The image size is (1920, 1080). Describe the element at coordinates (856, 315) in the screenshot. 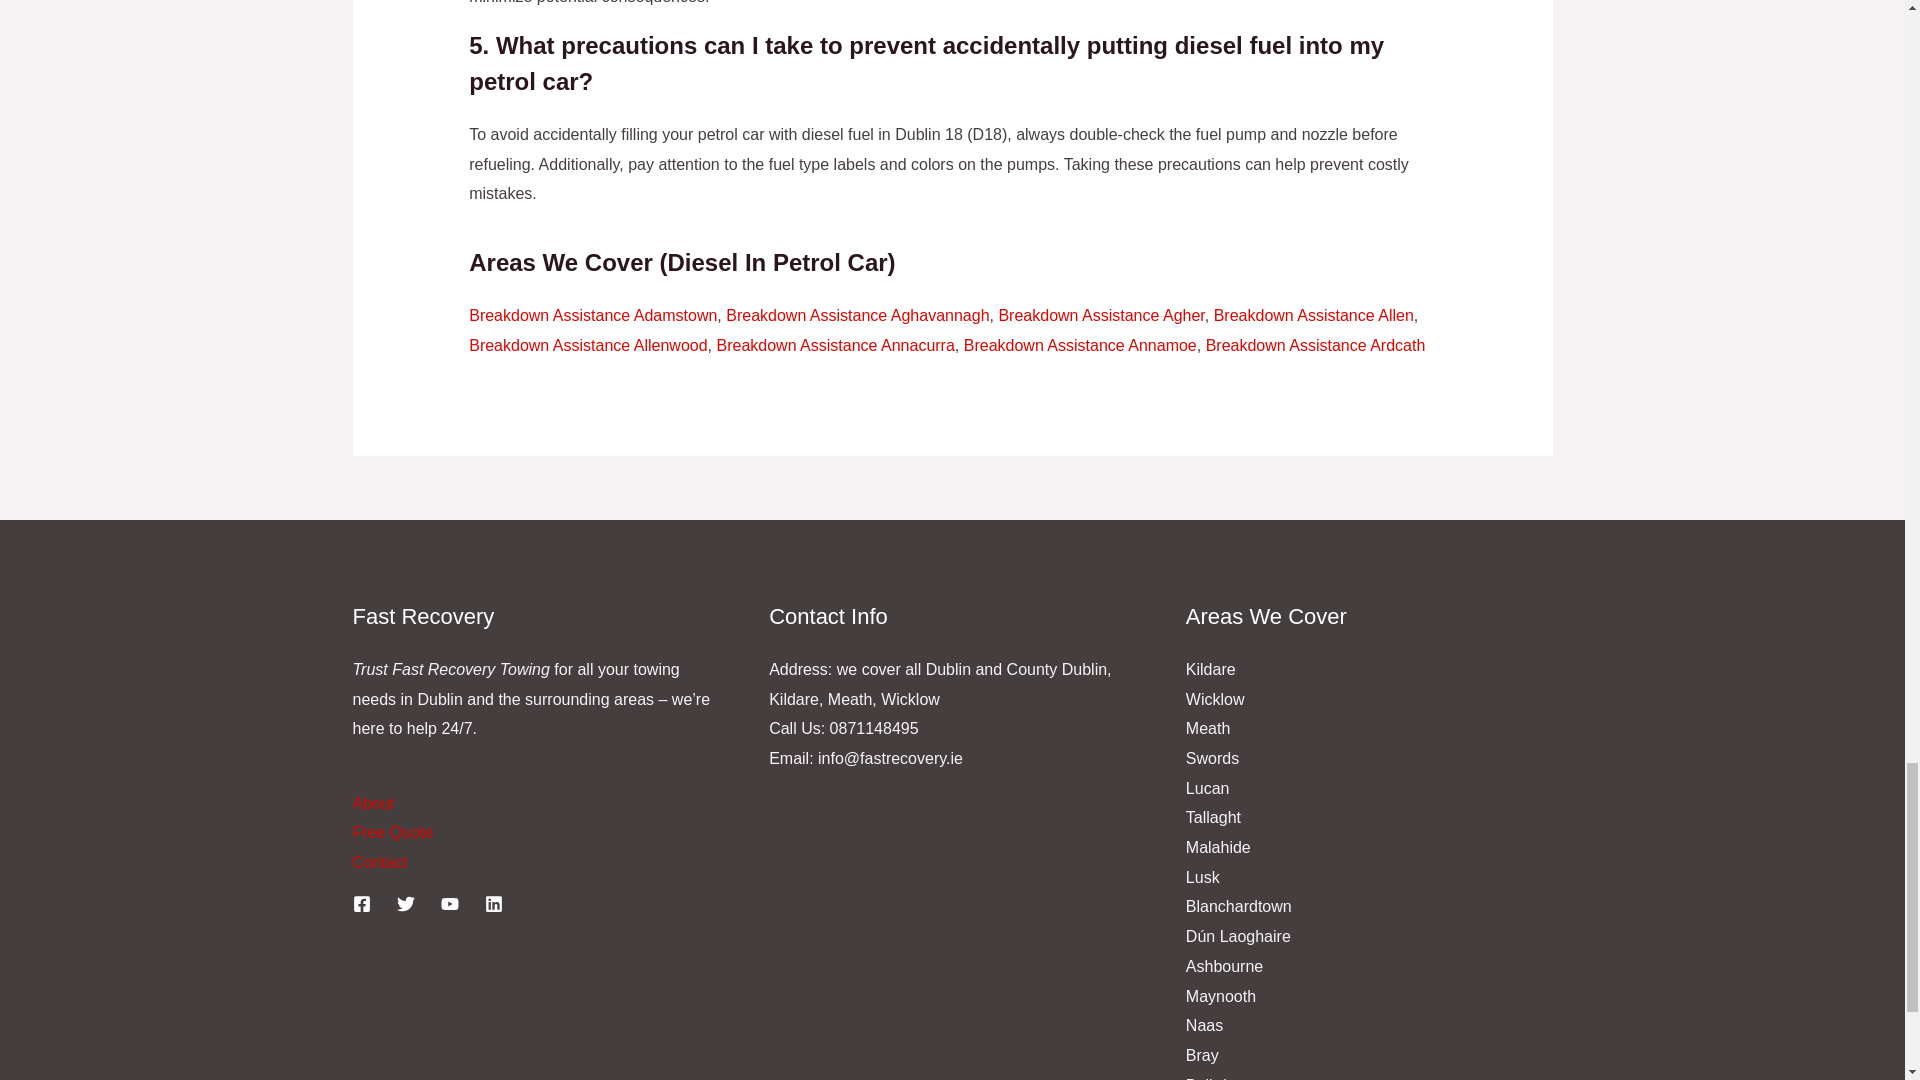

I see `Breakdown Assistance Aghavannagh` at that location.